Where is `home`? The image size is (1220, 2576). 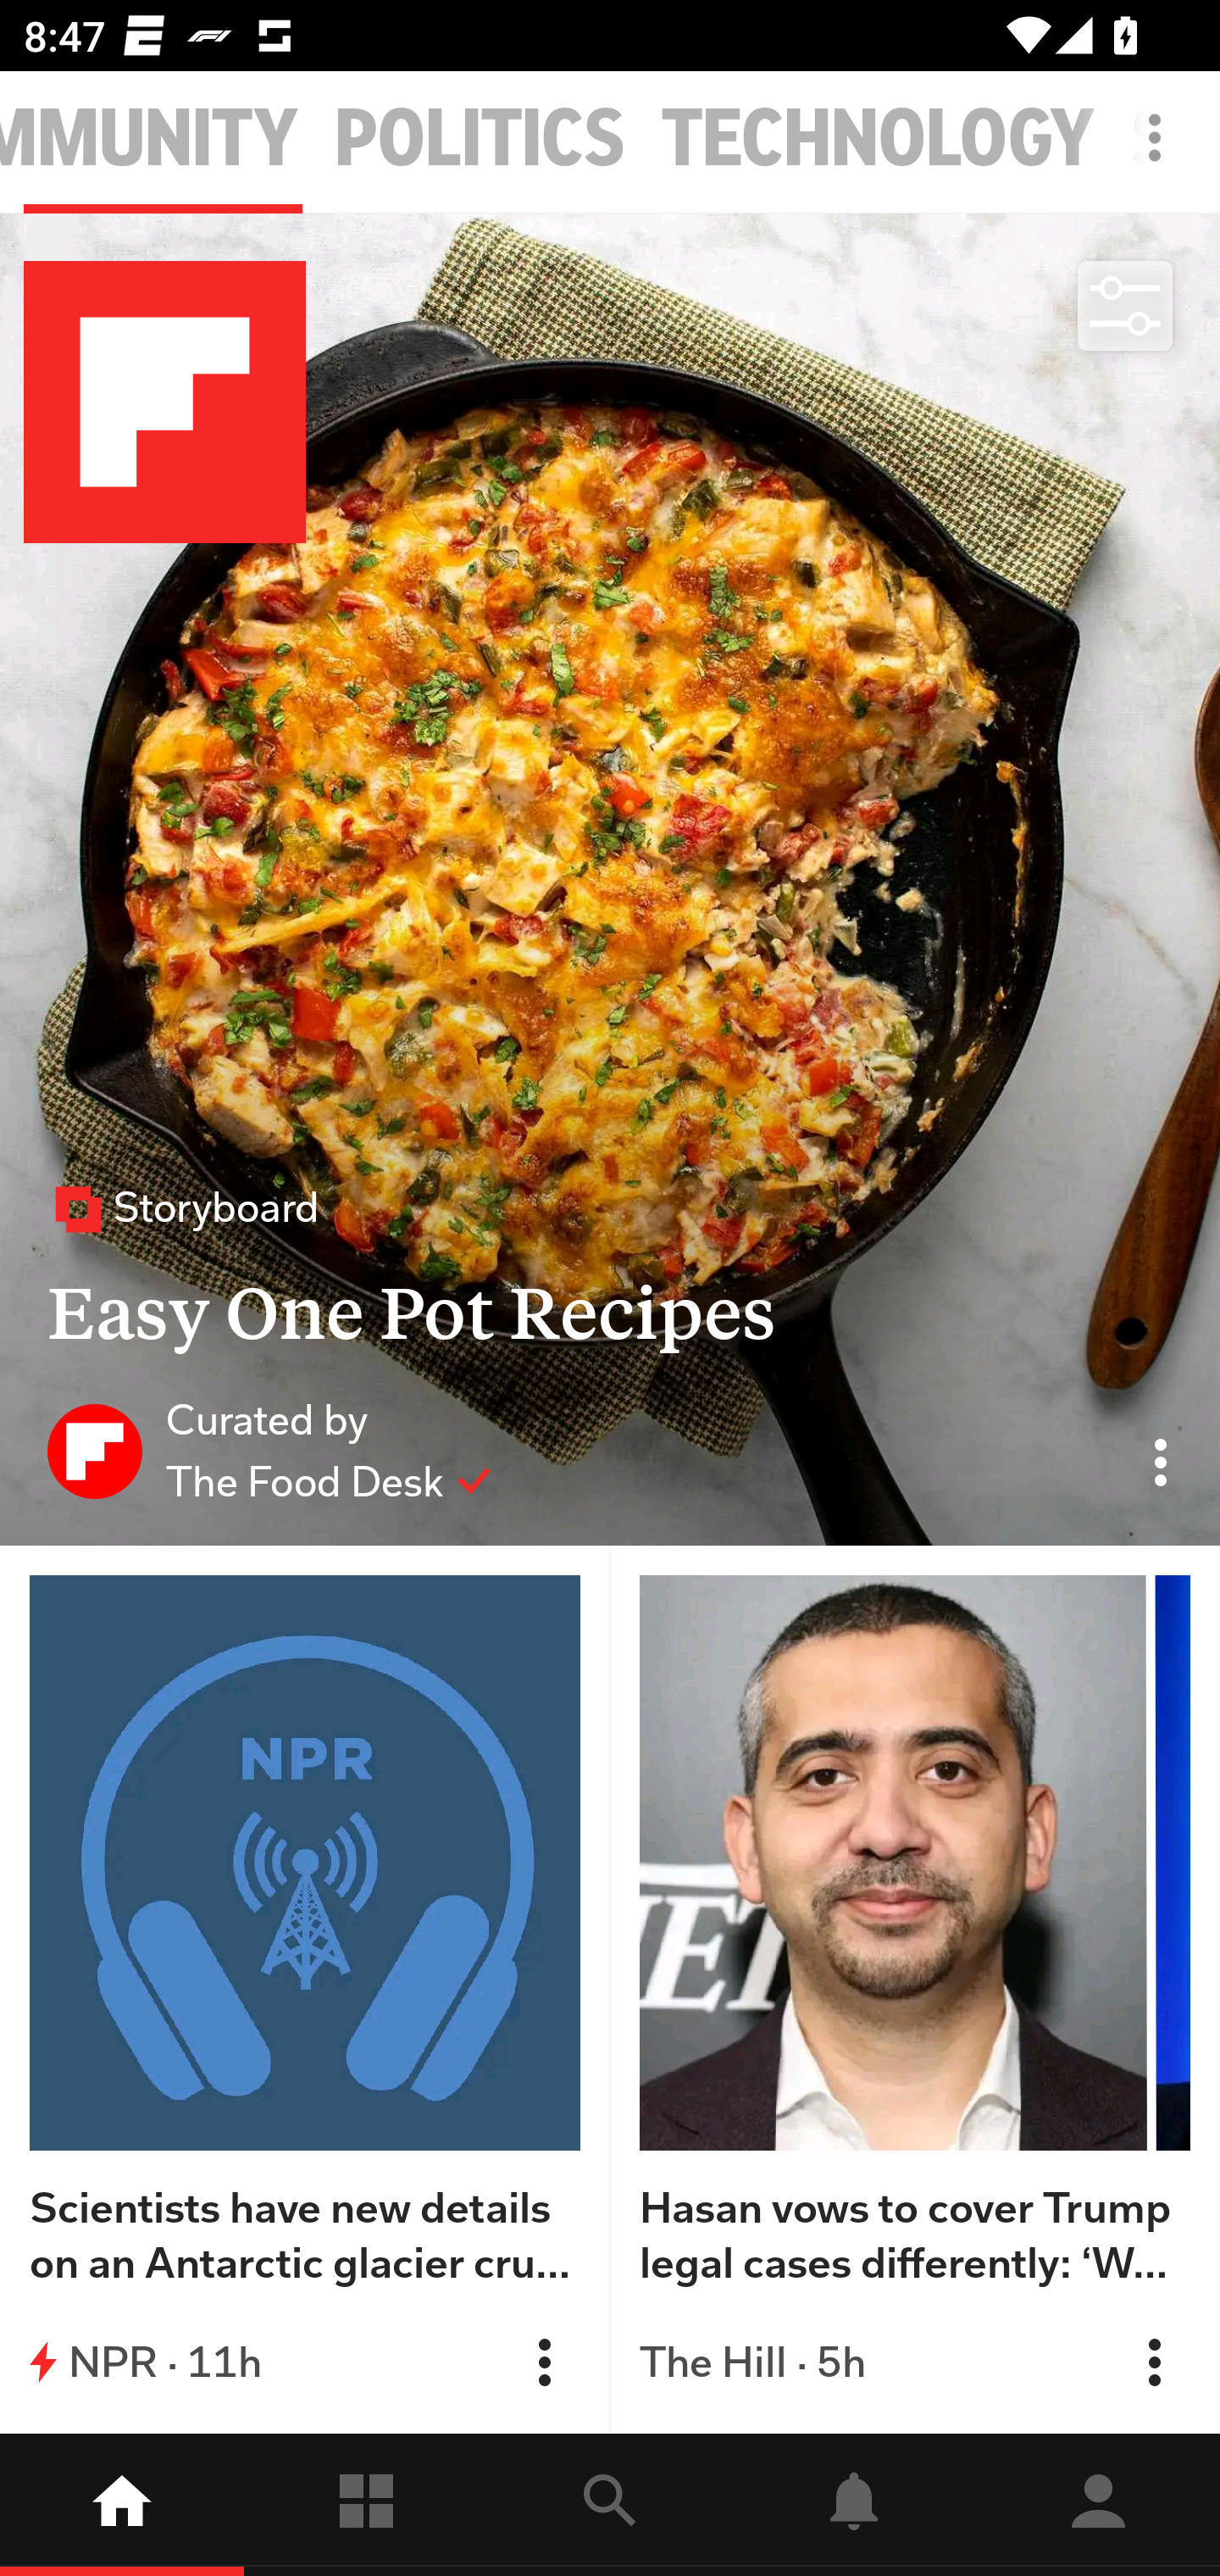 home is located at coordinates (122, 2505).